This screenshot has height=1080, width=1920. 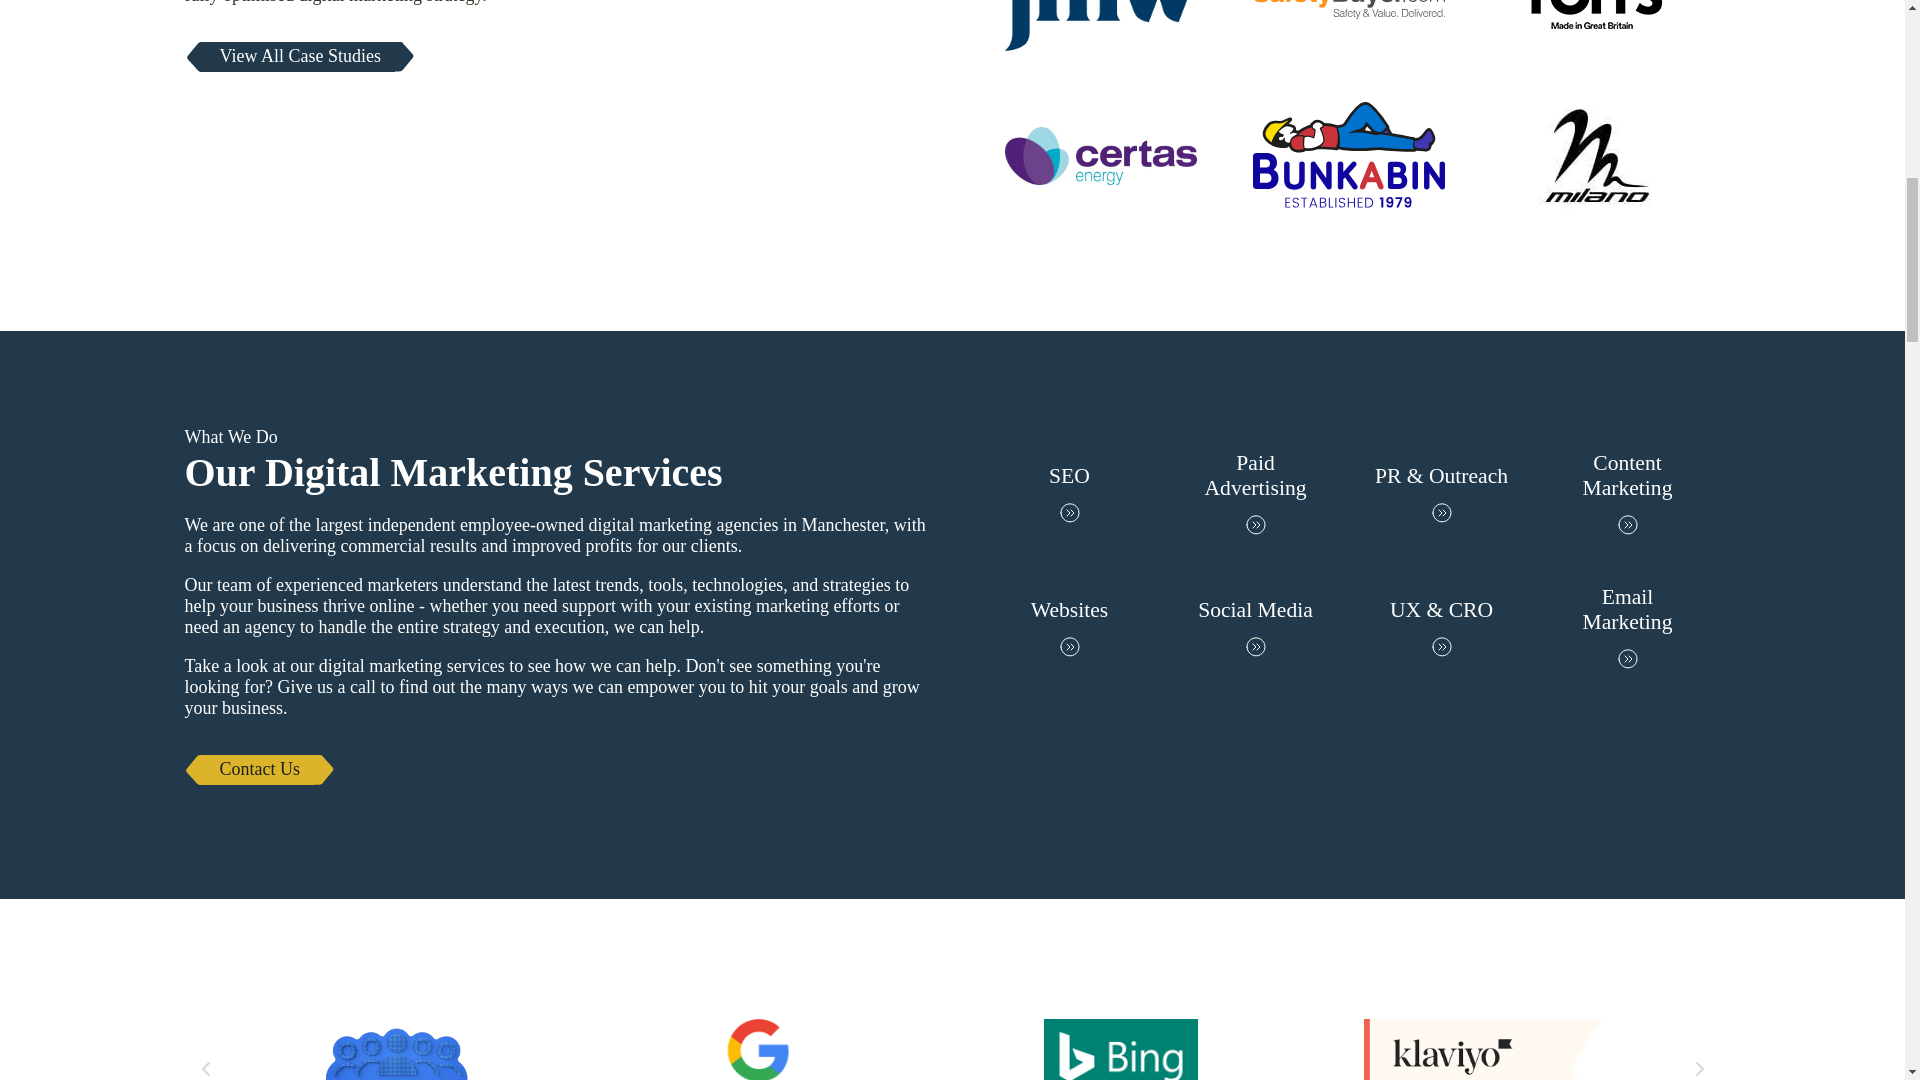 What do you see at coordinates (260, 770) in the screenshot?
I see `Contact Us` at bounding box center [260, 770].